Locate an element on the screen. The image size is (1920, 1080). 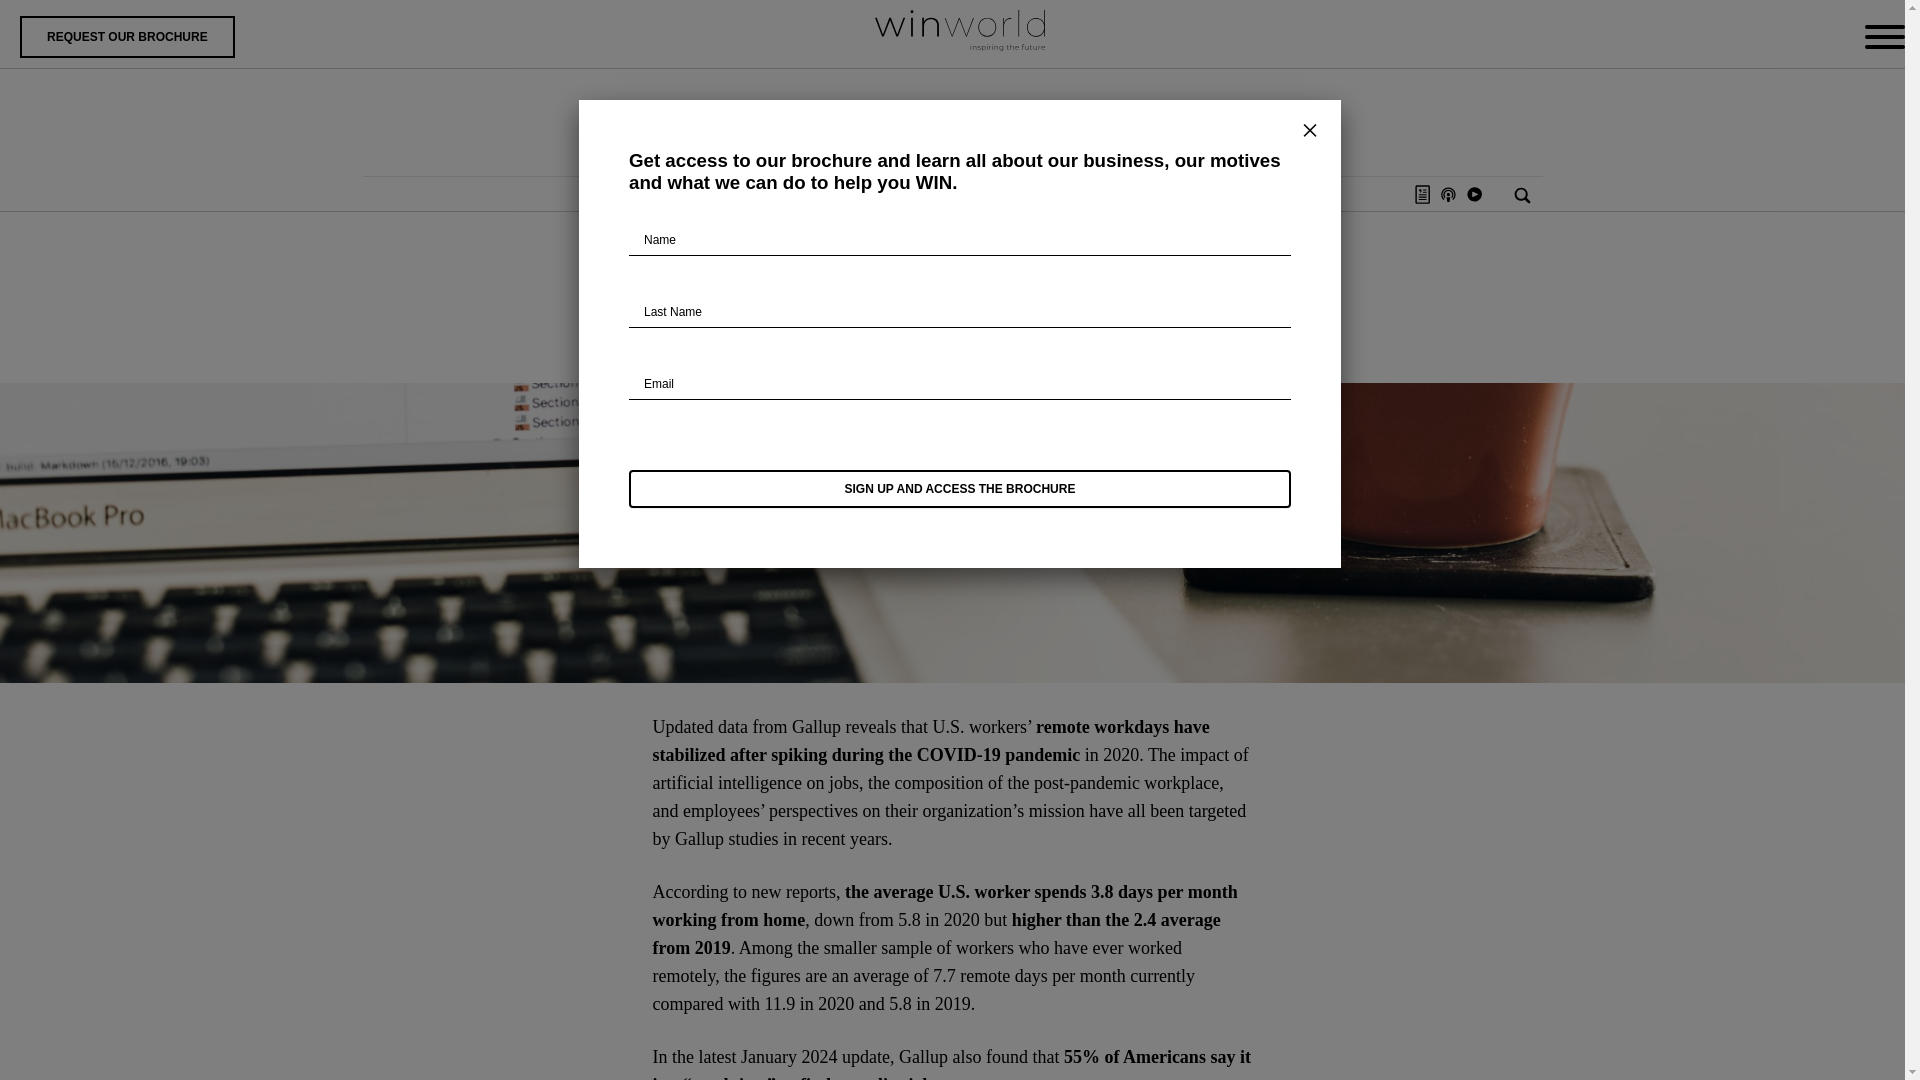
Growing Minds is located at coordinates (860, 194).